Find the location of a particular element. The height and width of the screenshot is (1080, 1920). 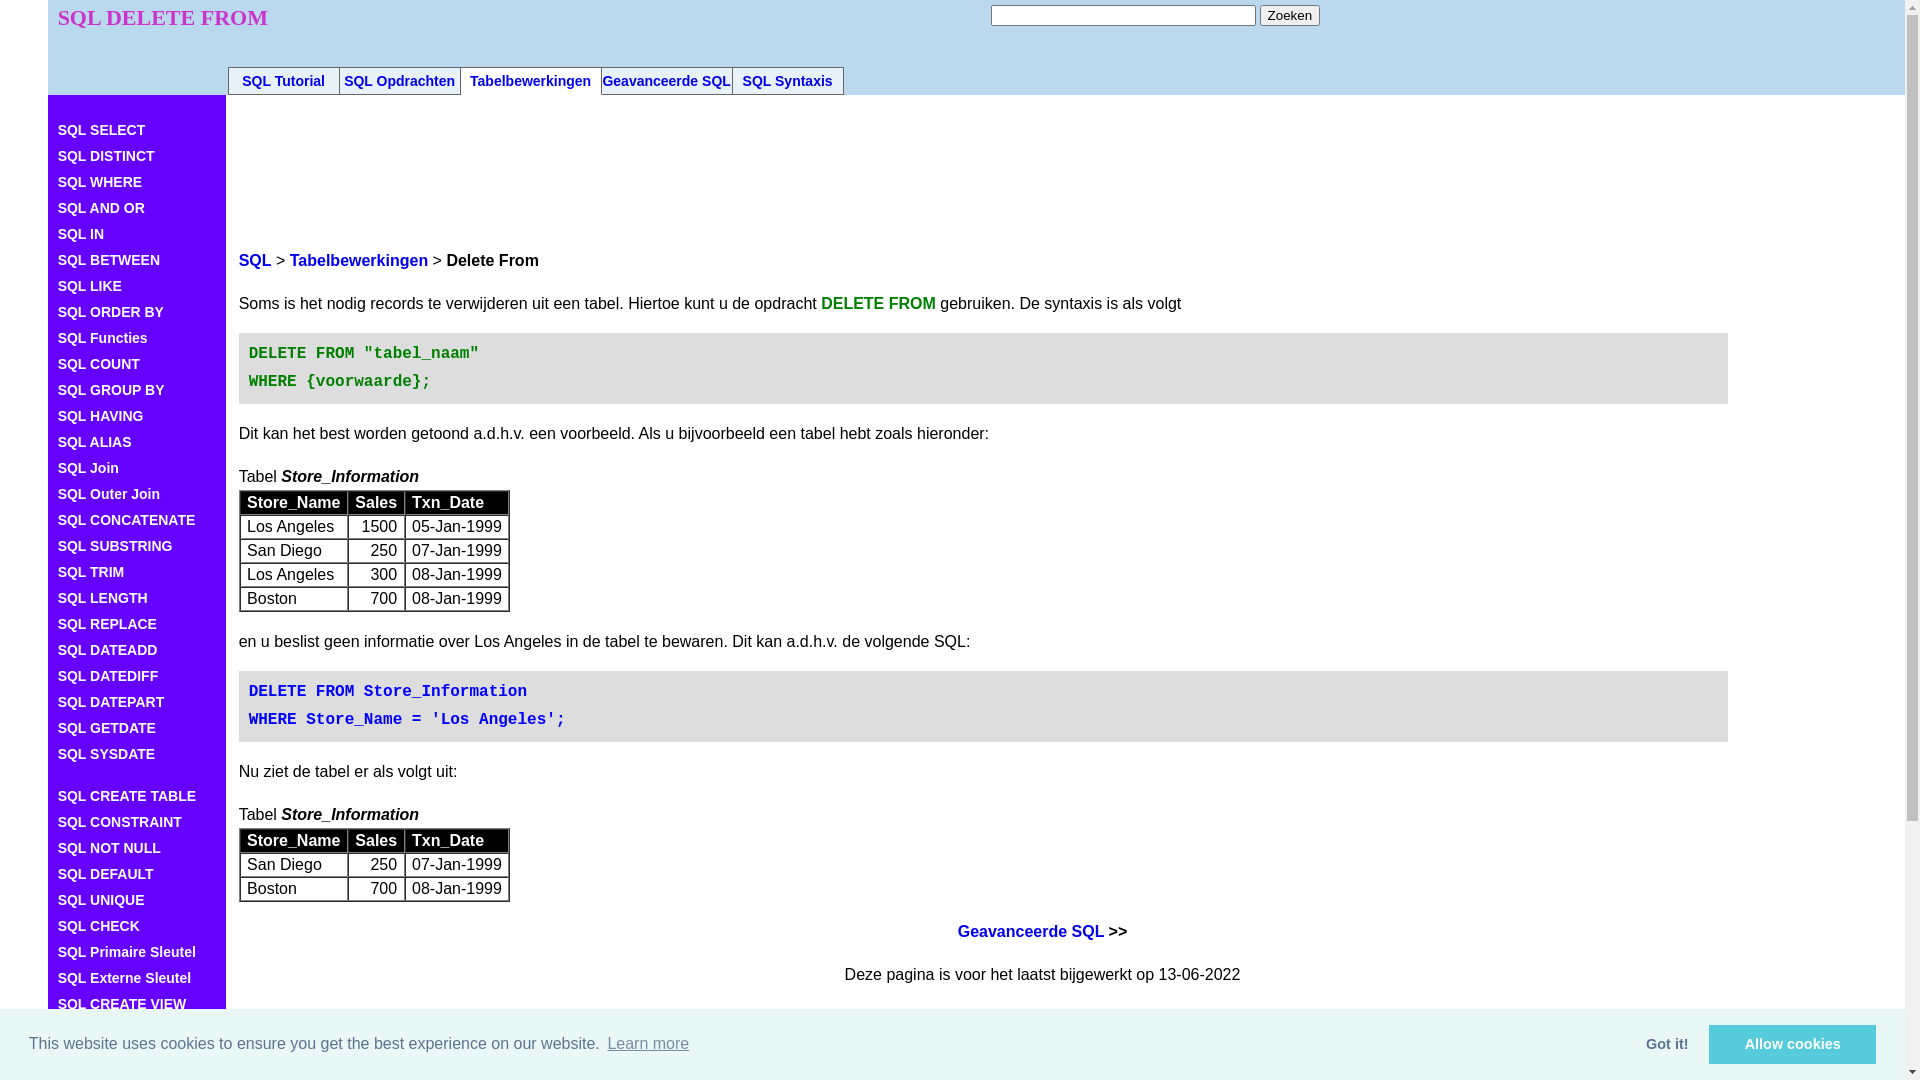

SQL SUBSTRING is located at coordinates (137, 546).